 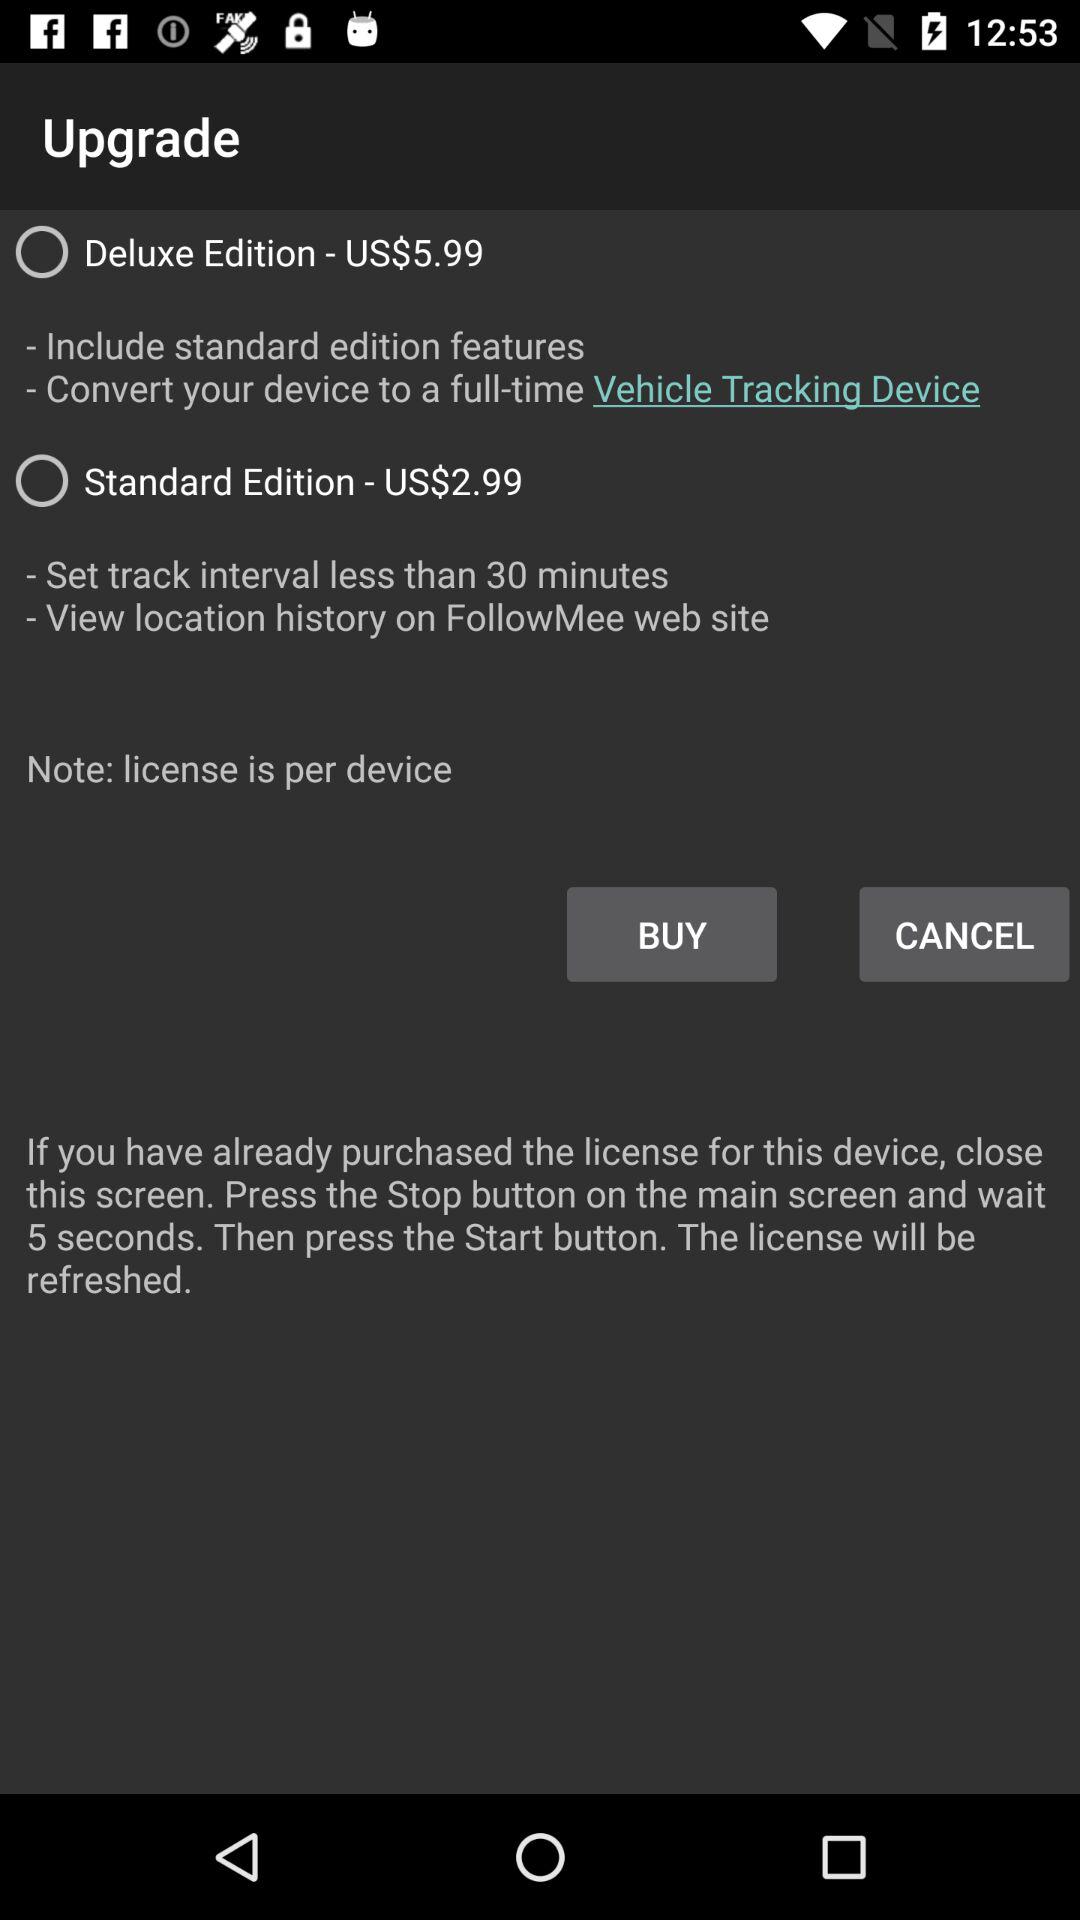 I want to click on click buy, so click(x=672, y=934).